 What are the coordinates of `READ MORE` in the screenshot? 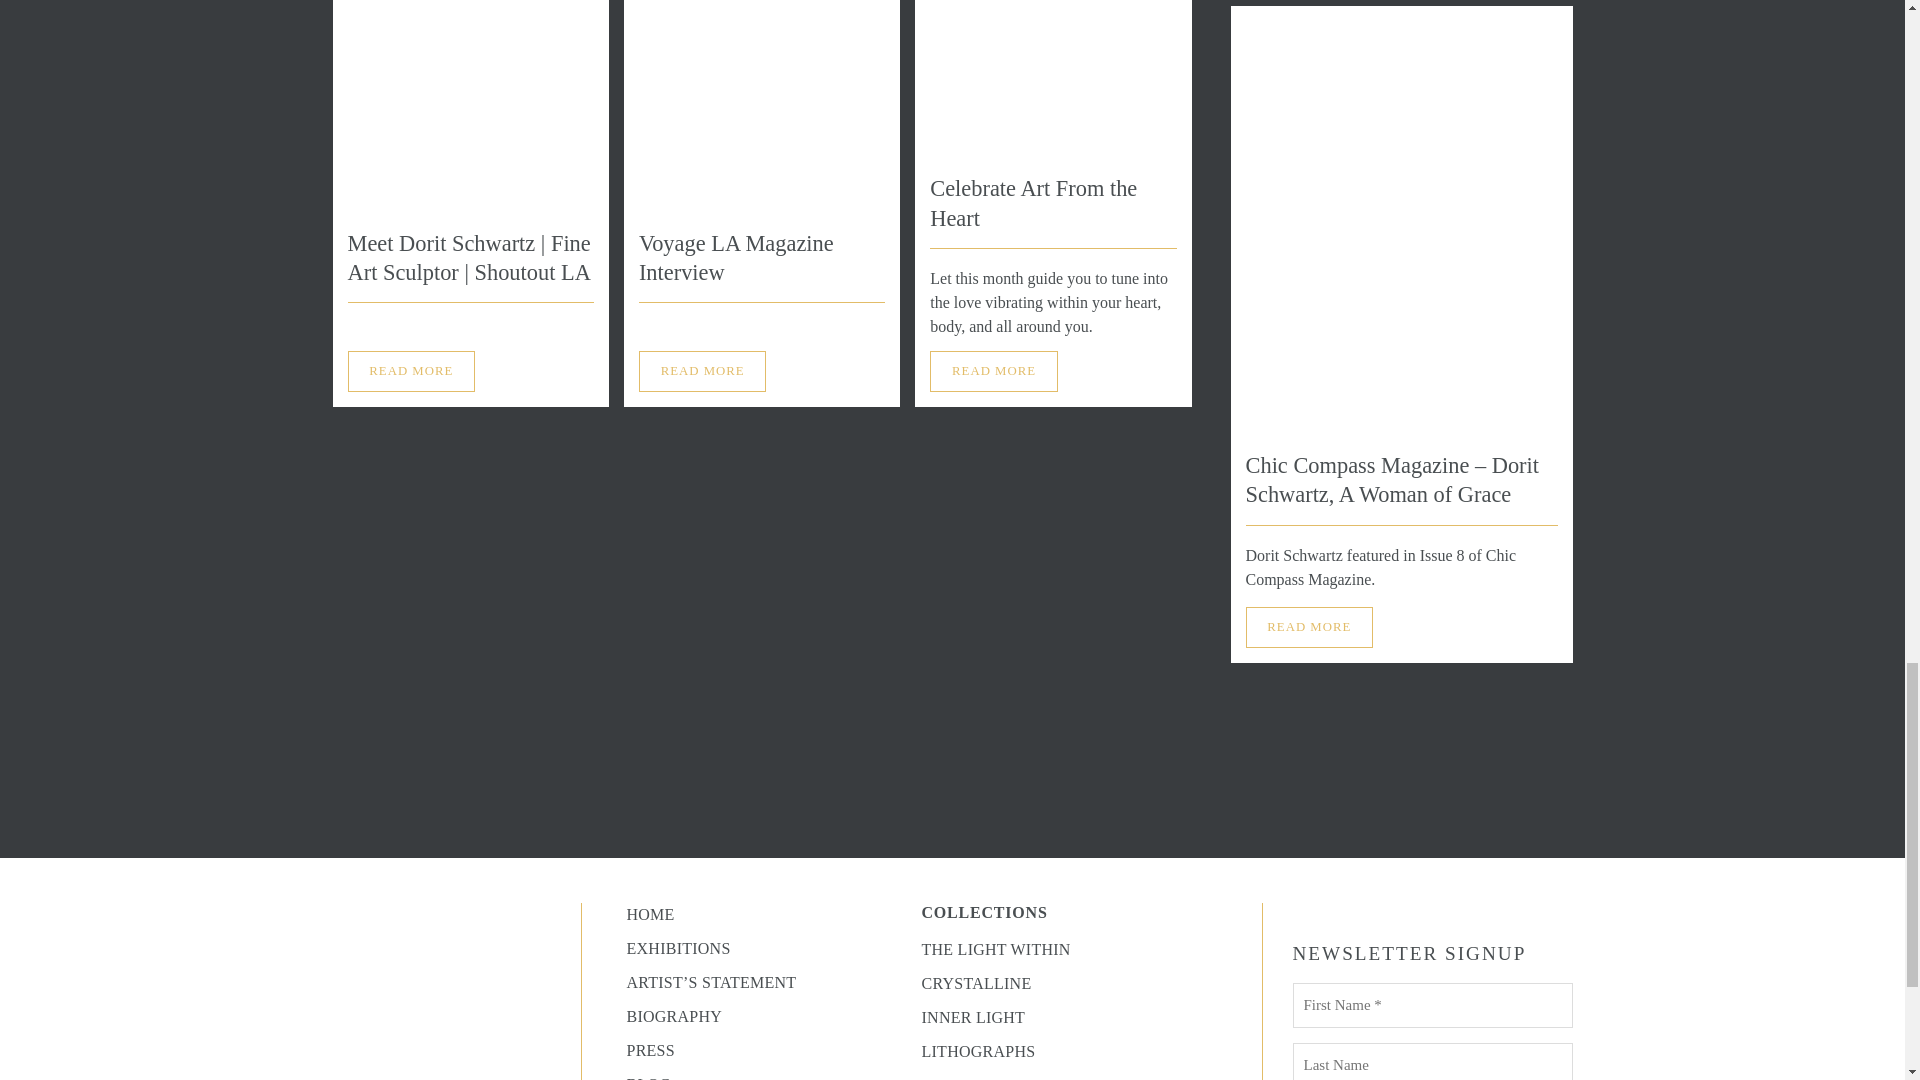 It's located at (1310, 626).